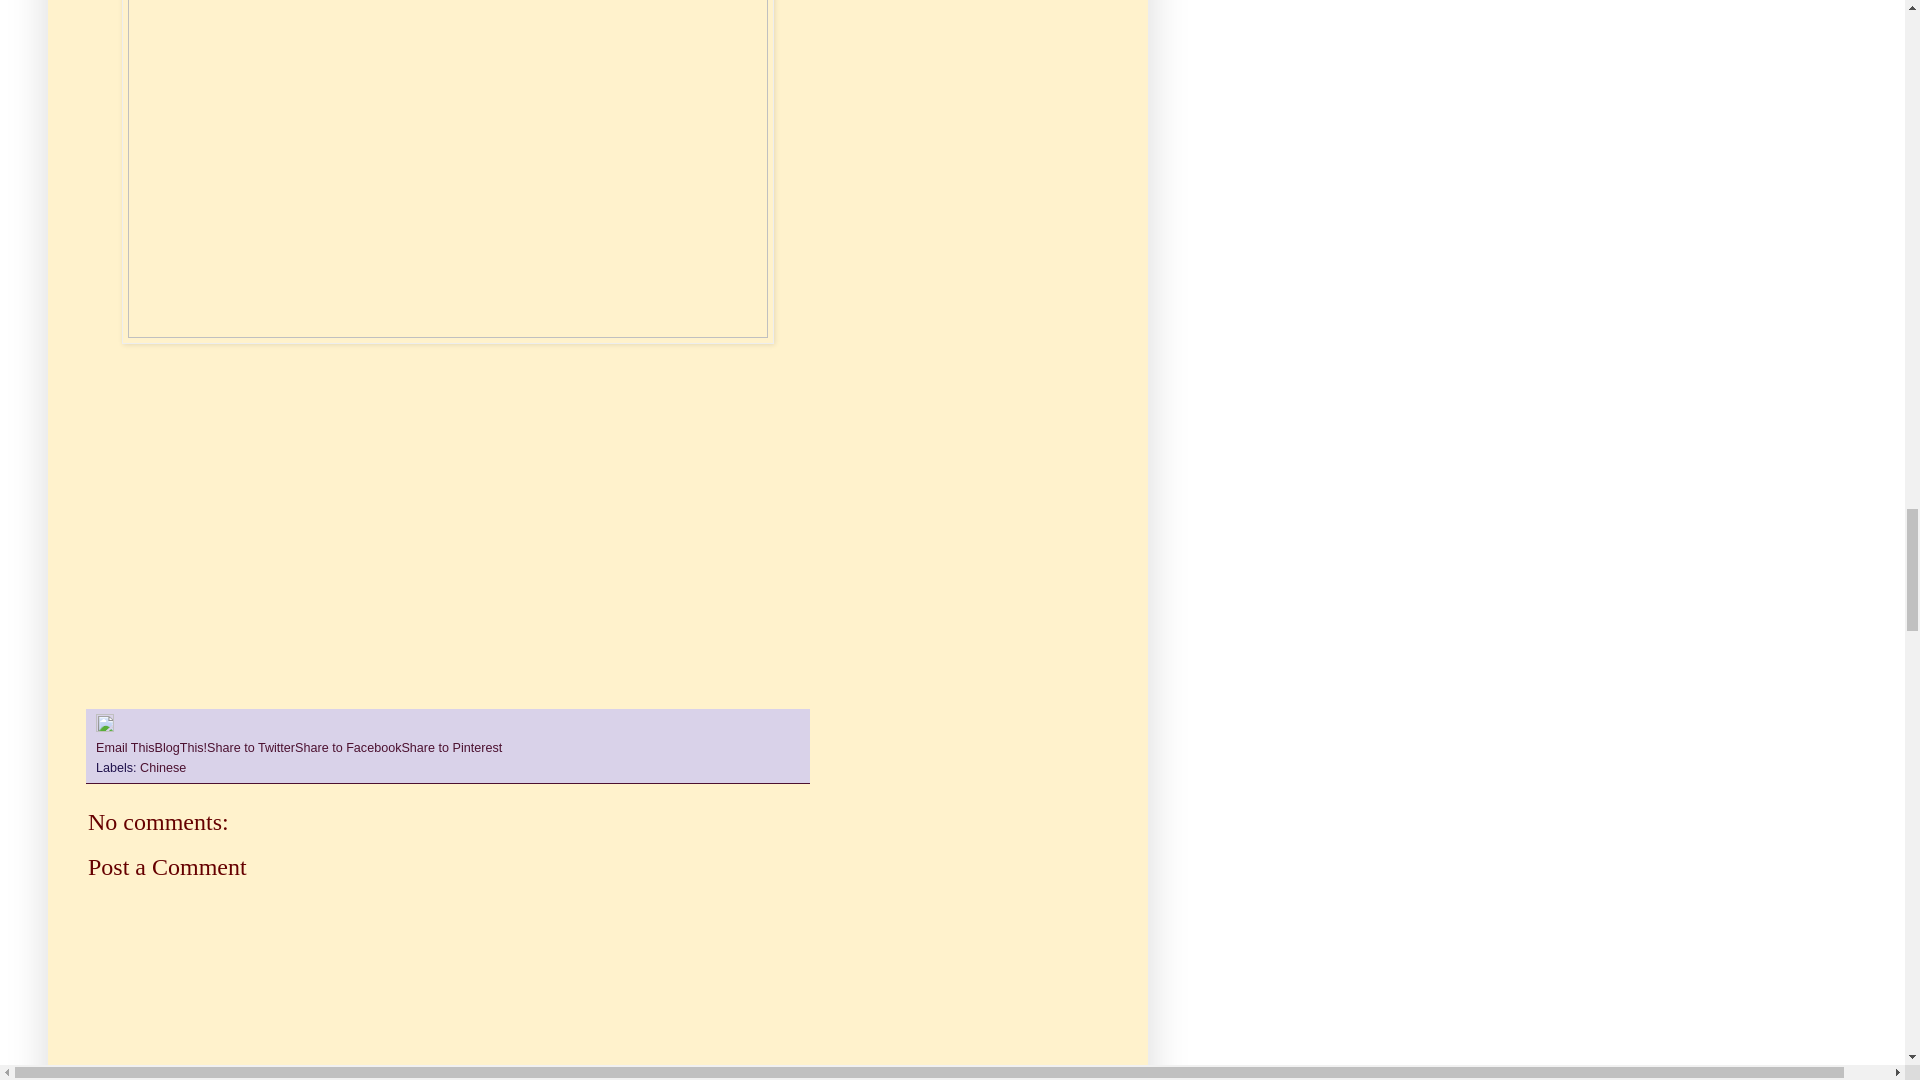 This screenshot has width=1920, height=1080. What do you see at coordinates (126, 747) in the screenshot?
I see `Email This` at bounding box center [126, 747].